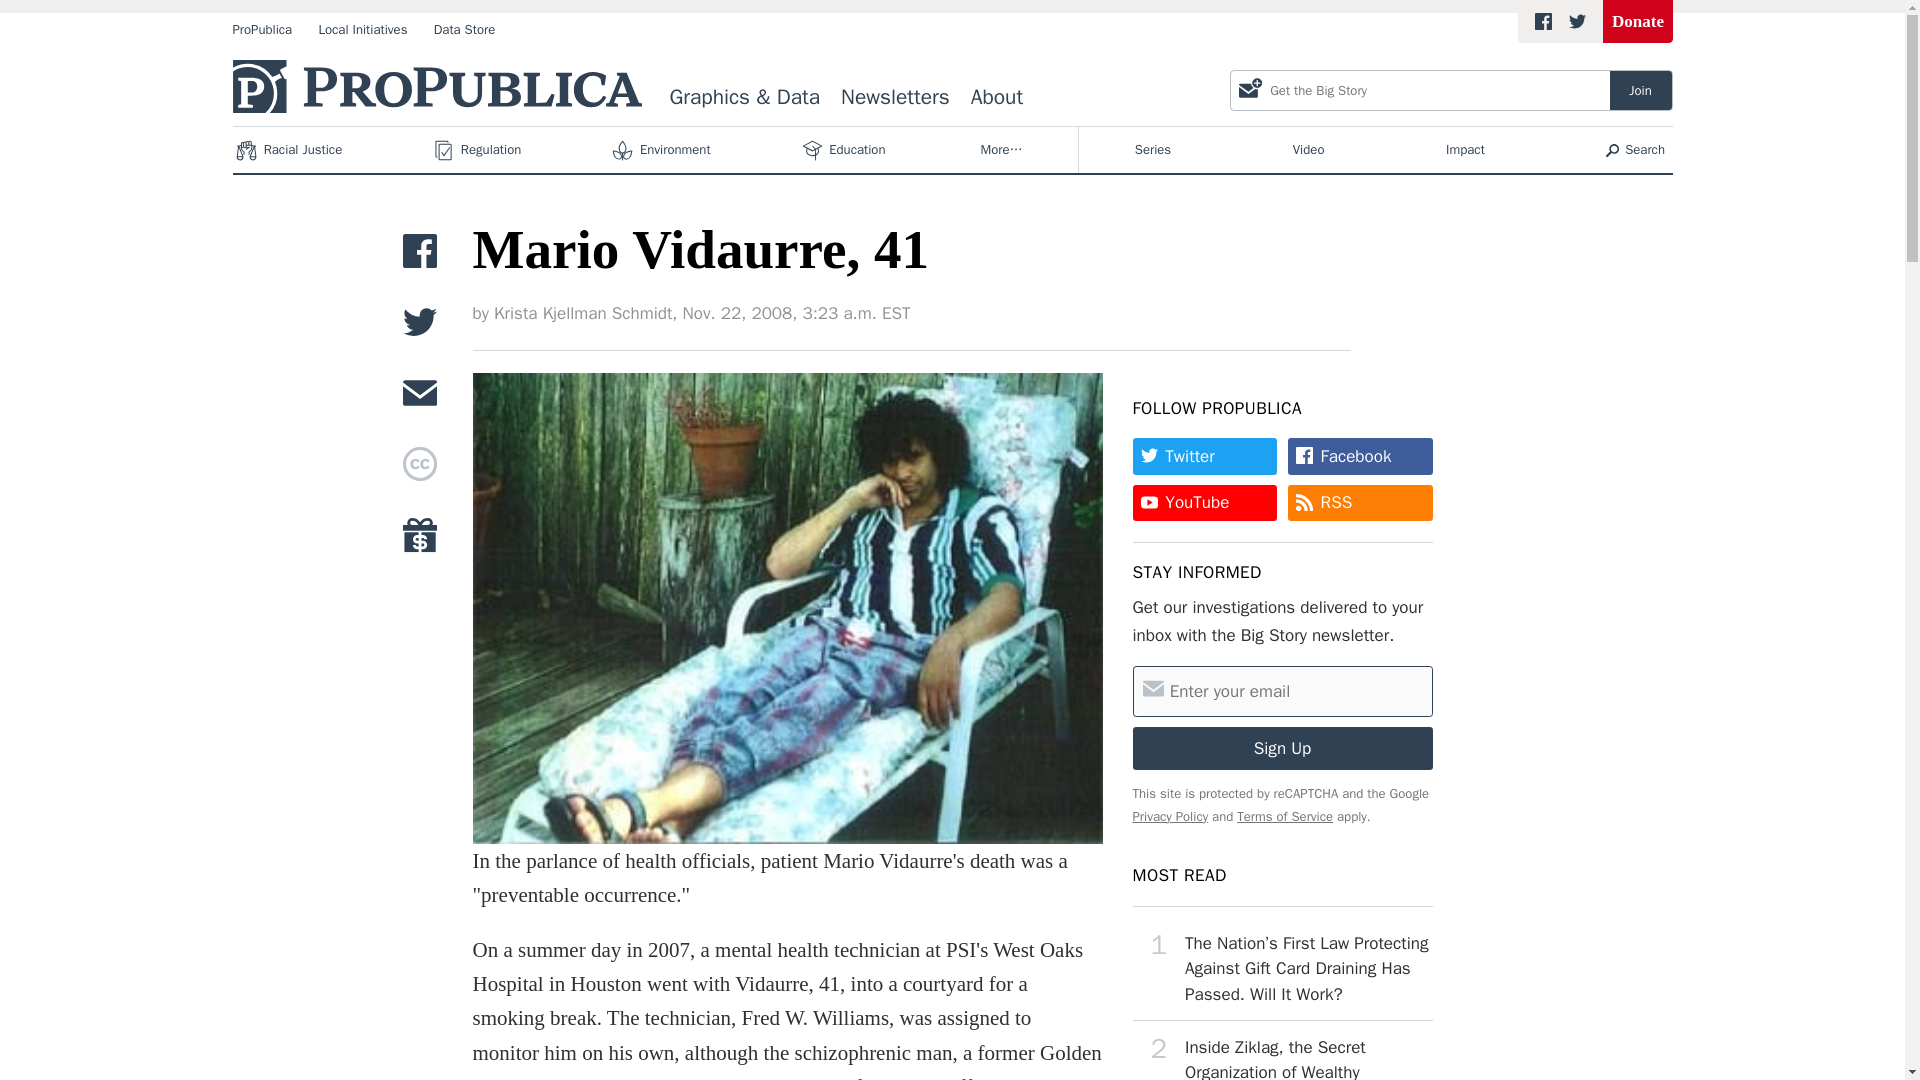  Describe the element at coordinates (290, 150) in the screenshot. I see `Racial Justice` at that location.